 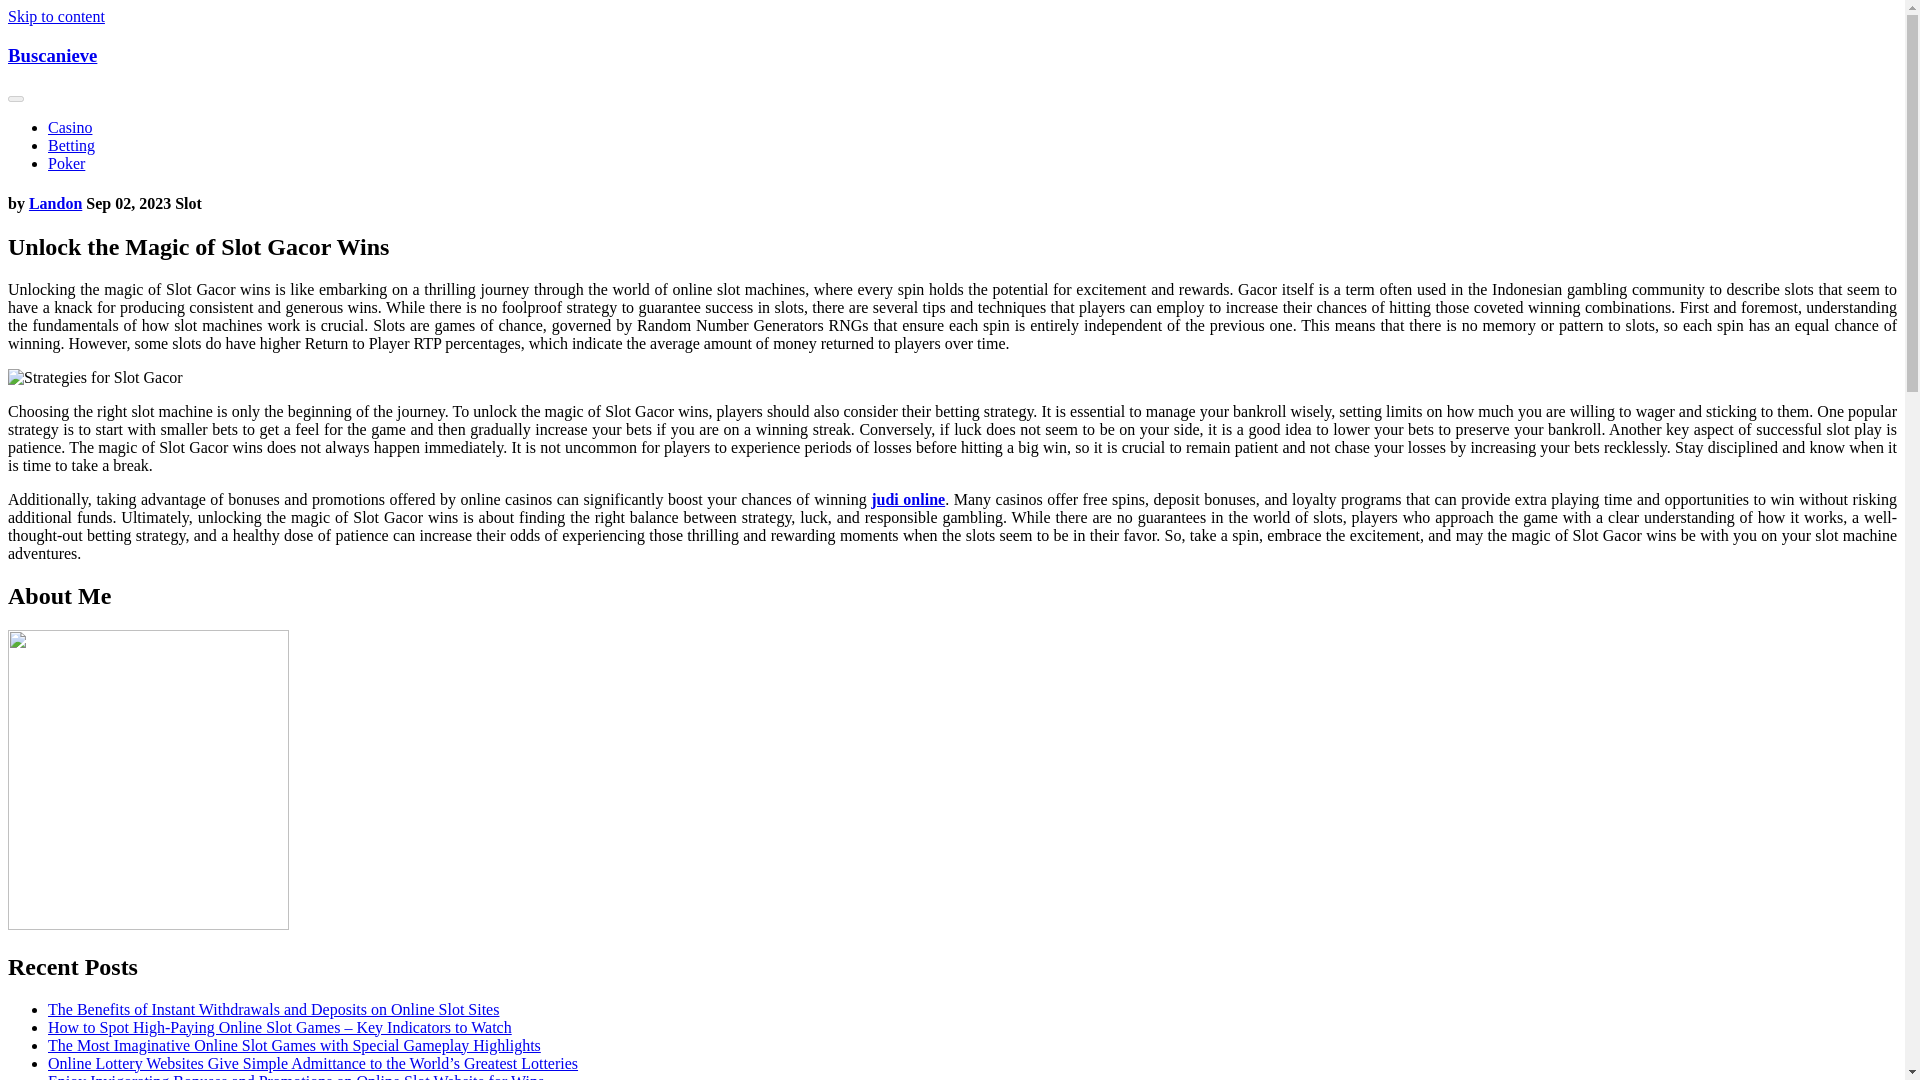 What do you see at coordinates (908, 499) in the screenshot?
I see `judi online` at bounding box center [908, 499].